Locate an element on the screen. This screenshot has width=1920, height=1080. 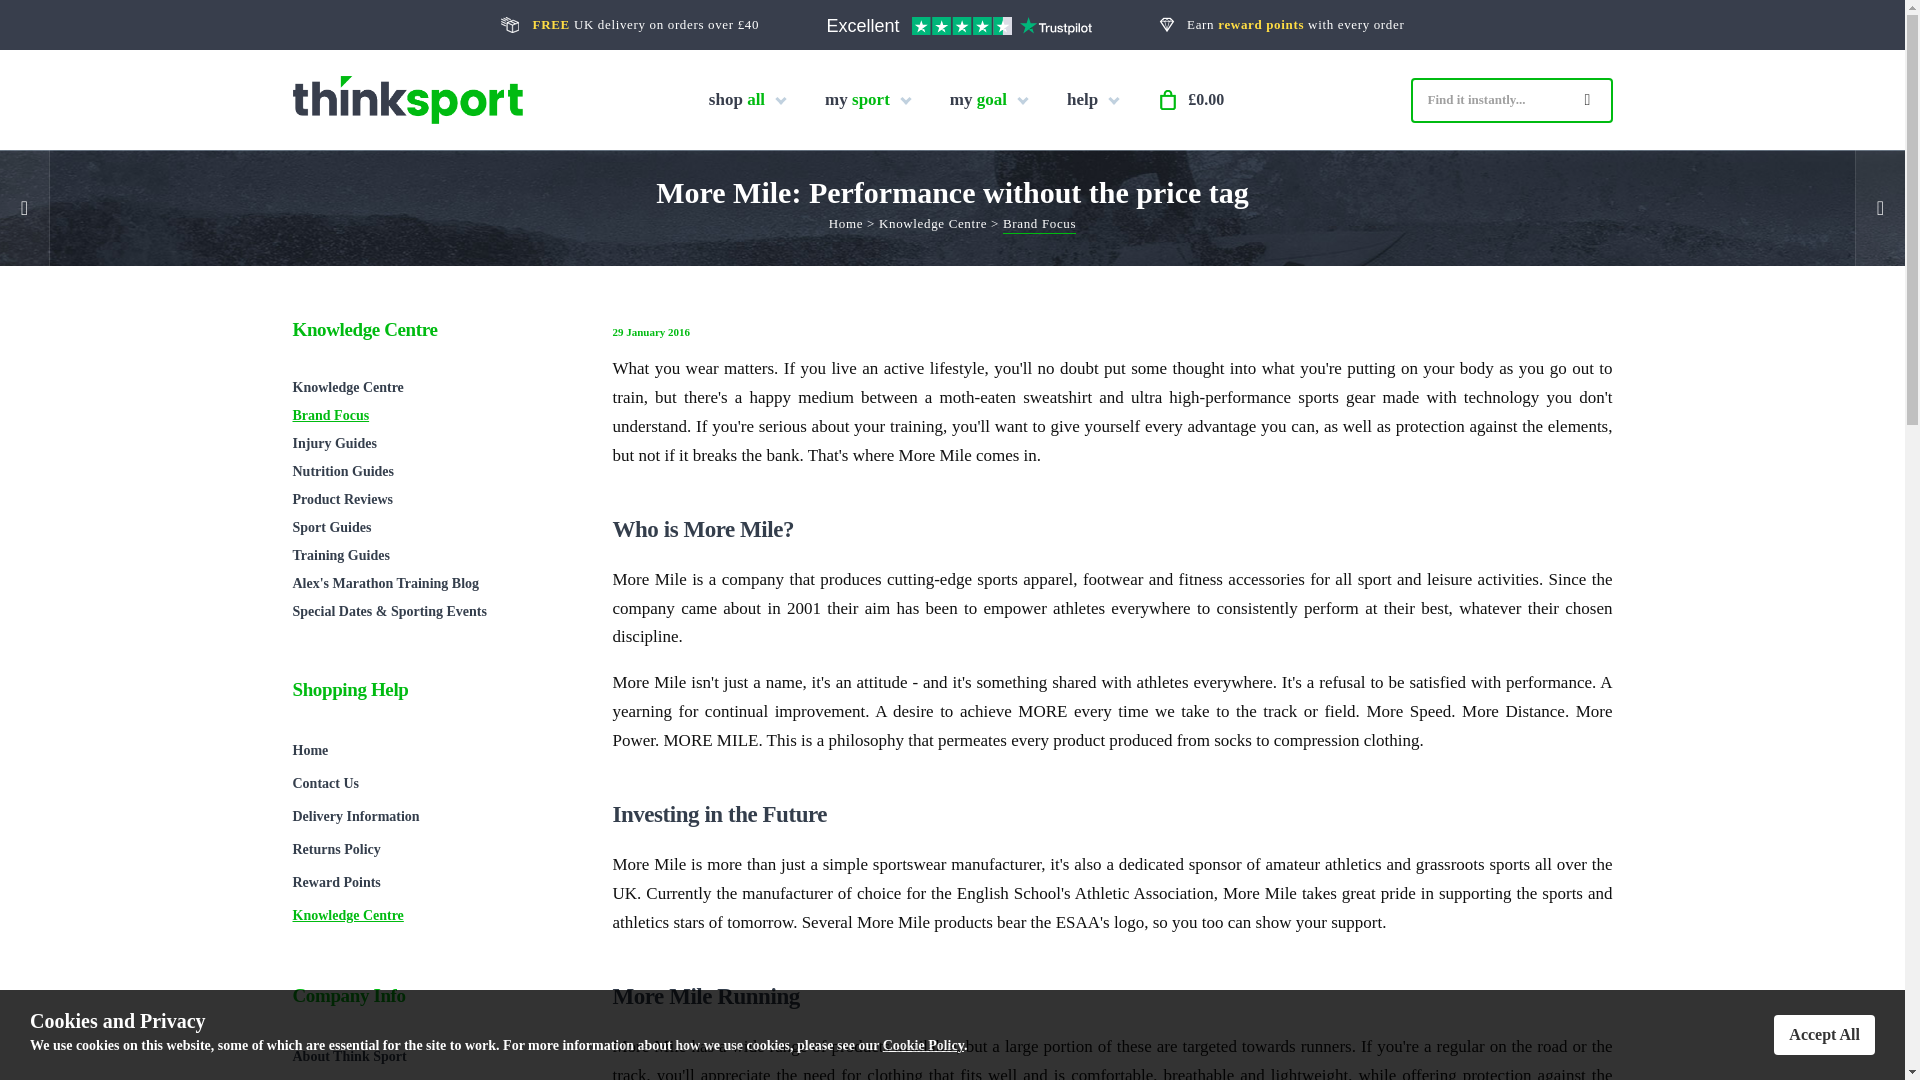
Customer reviews powered by Trustpilot is located at coordinates (958, 28).